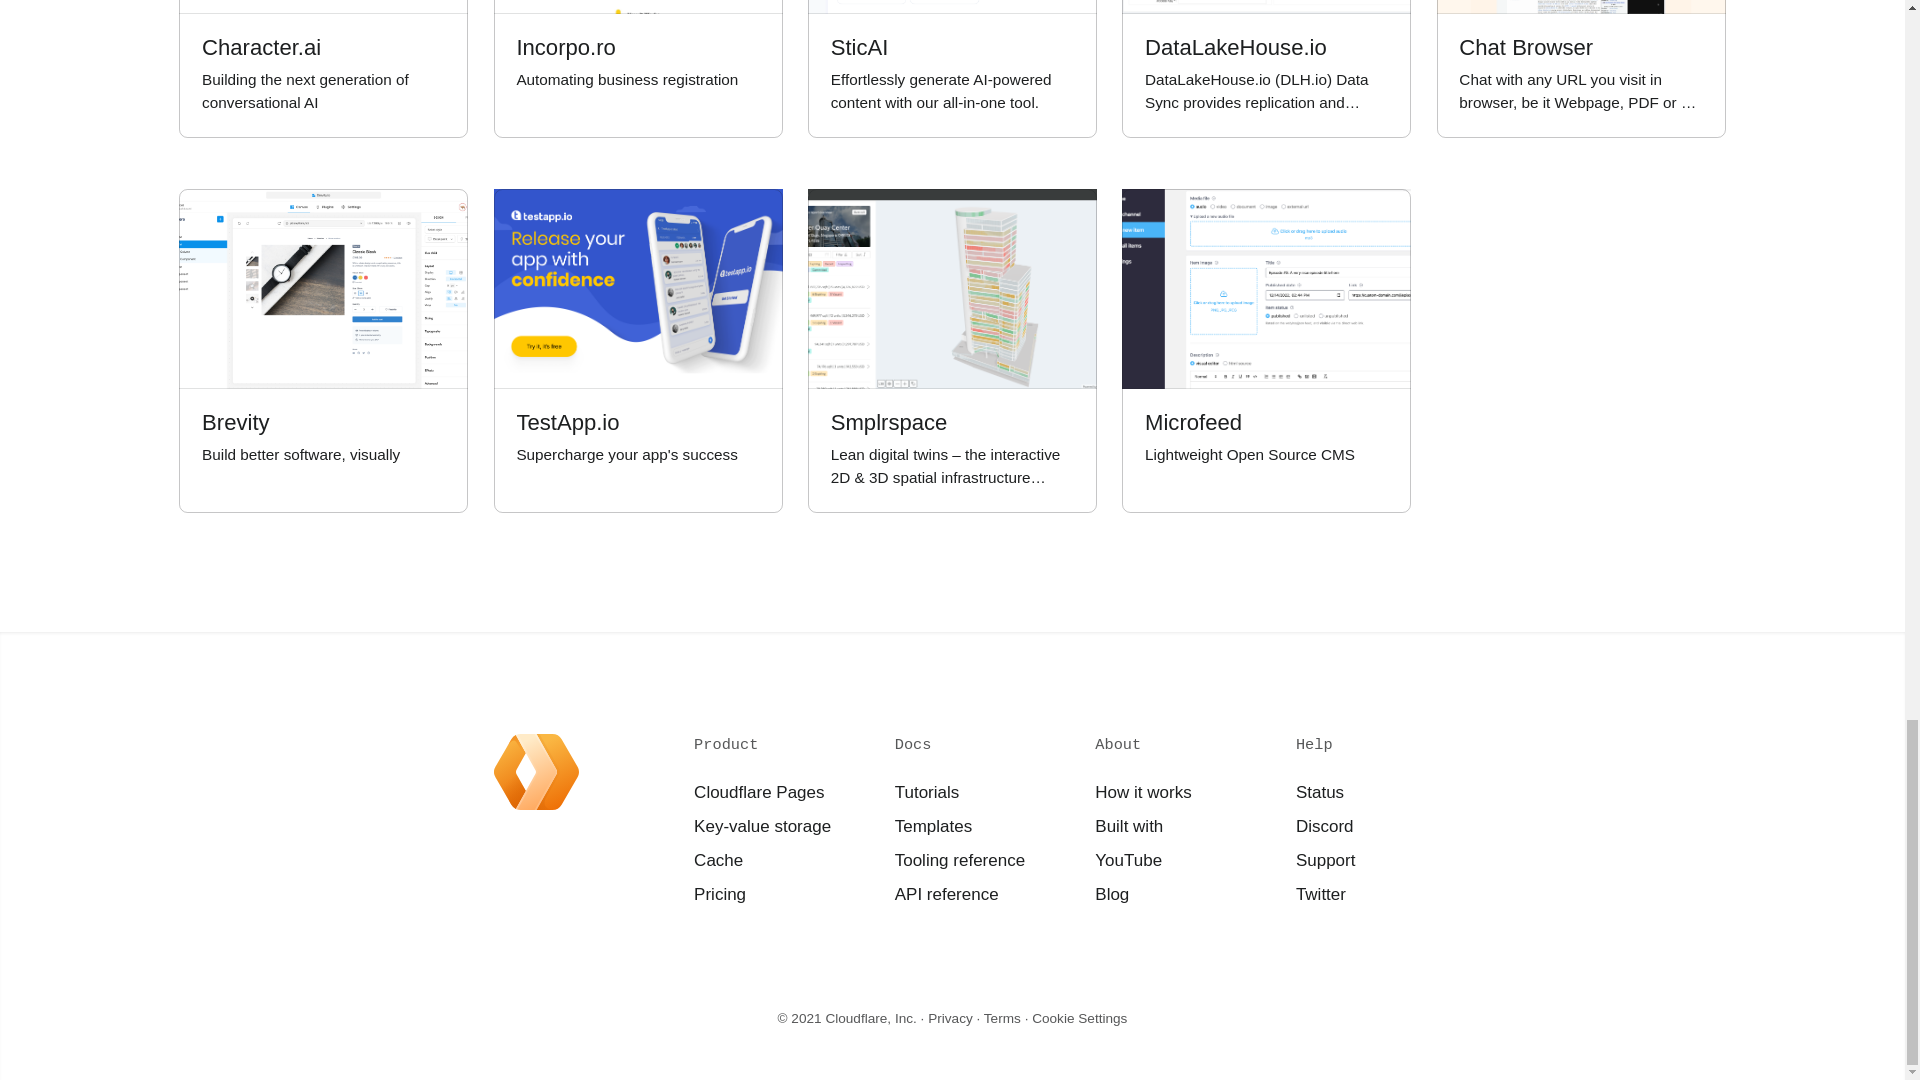 The width and height of the screenshot is (1920, 1080). What do you see at coordinates (1002, 1018) in the screenshot?
I see `Built with` at bounding box center [1002, 1018].